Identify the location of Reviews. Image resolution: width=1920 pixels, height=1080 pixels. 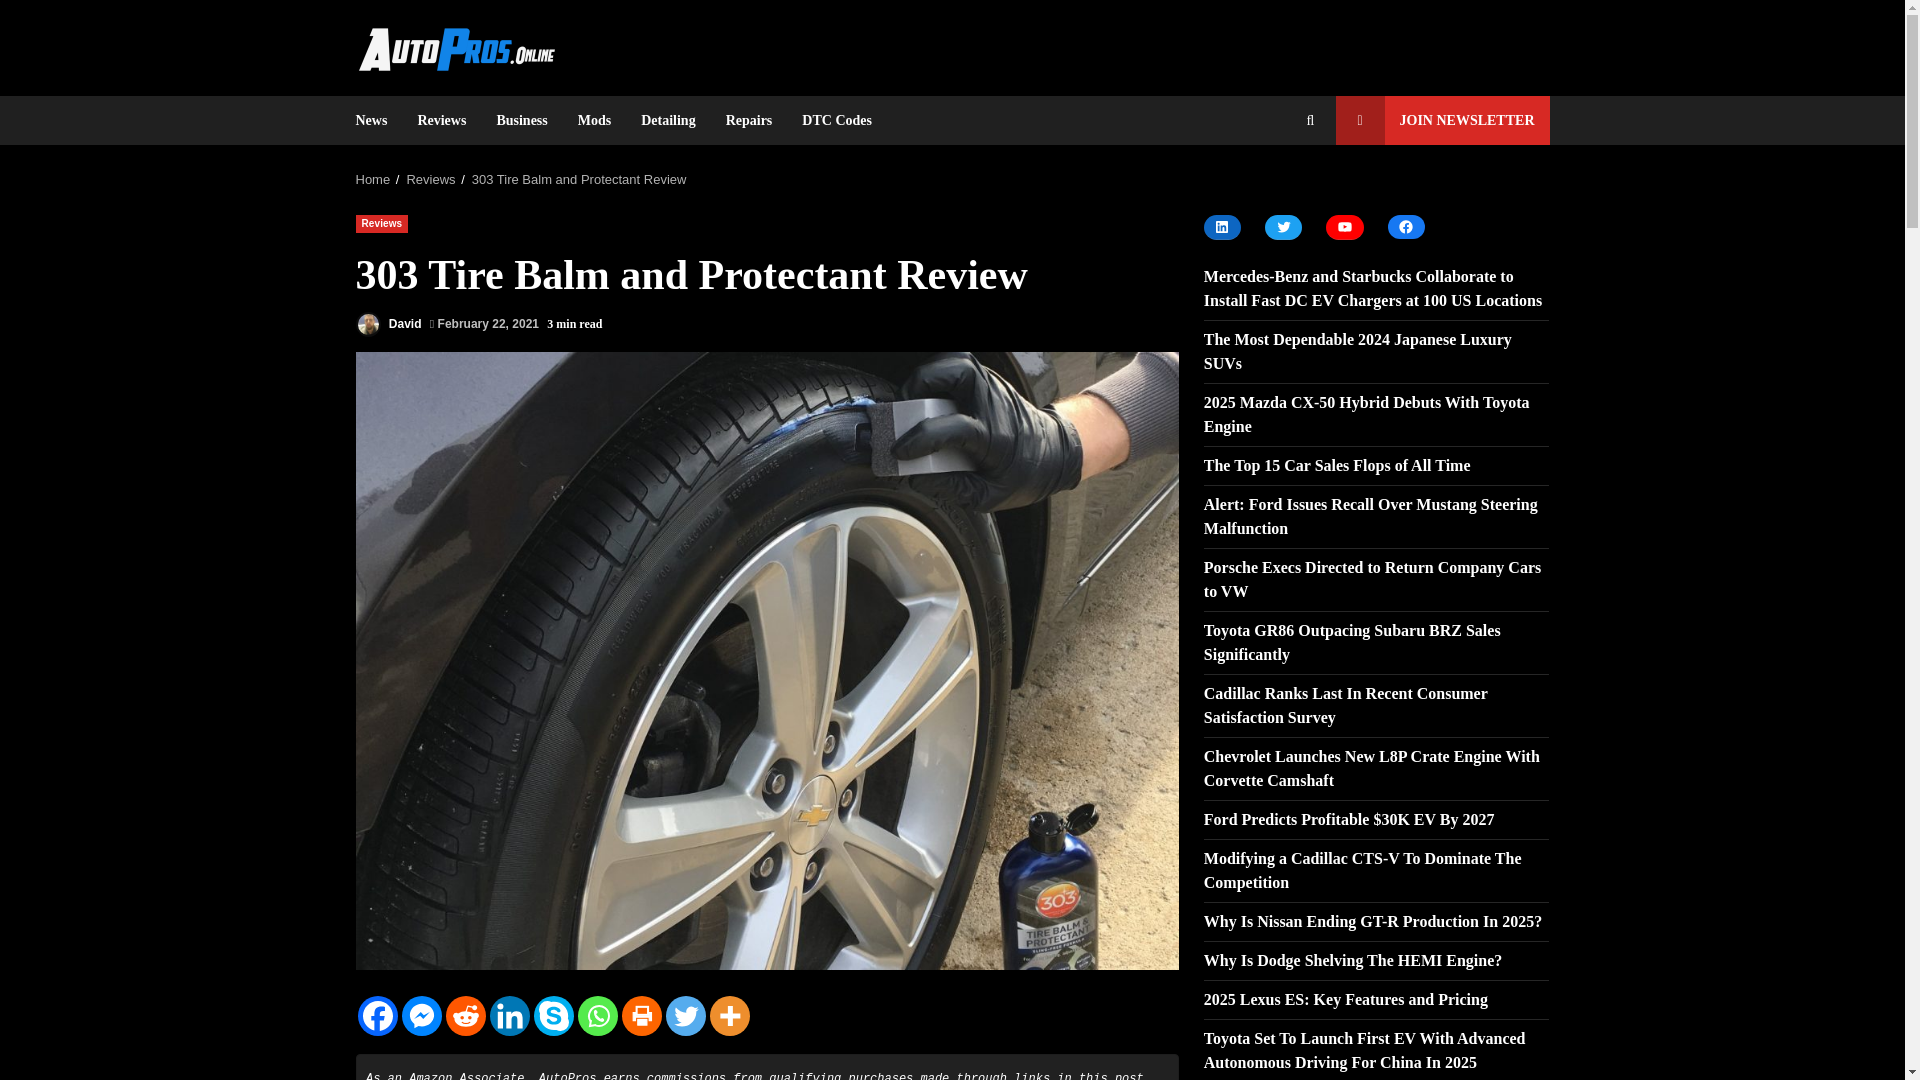
(382, 222).